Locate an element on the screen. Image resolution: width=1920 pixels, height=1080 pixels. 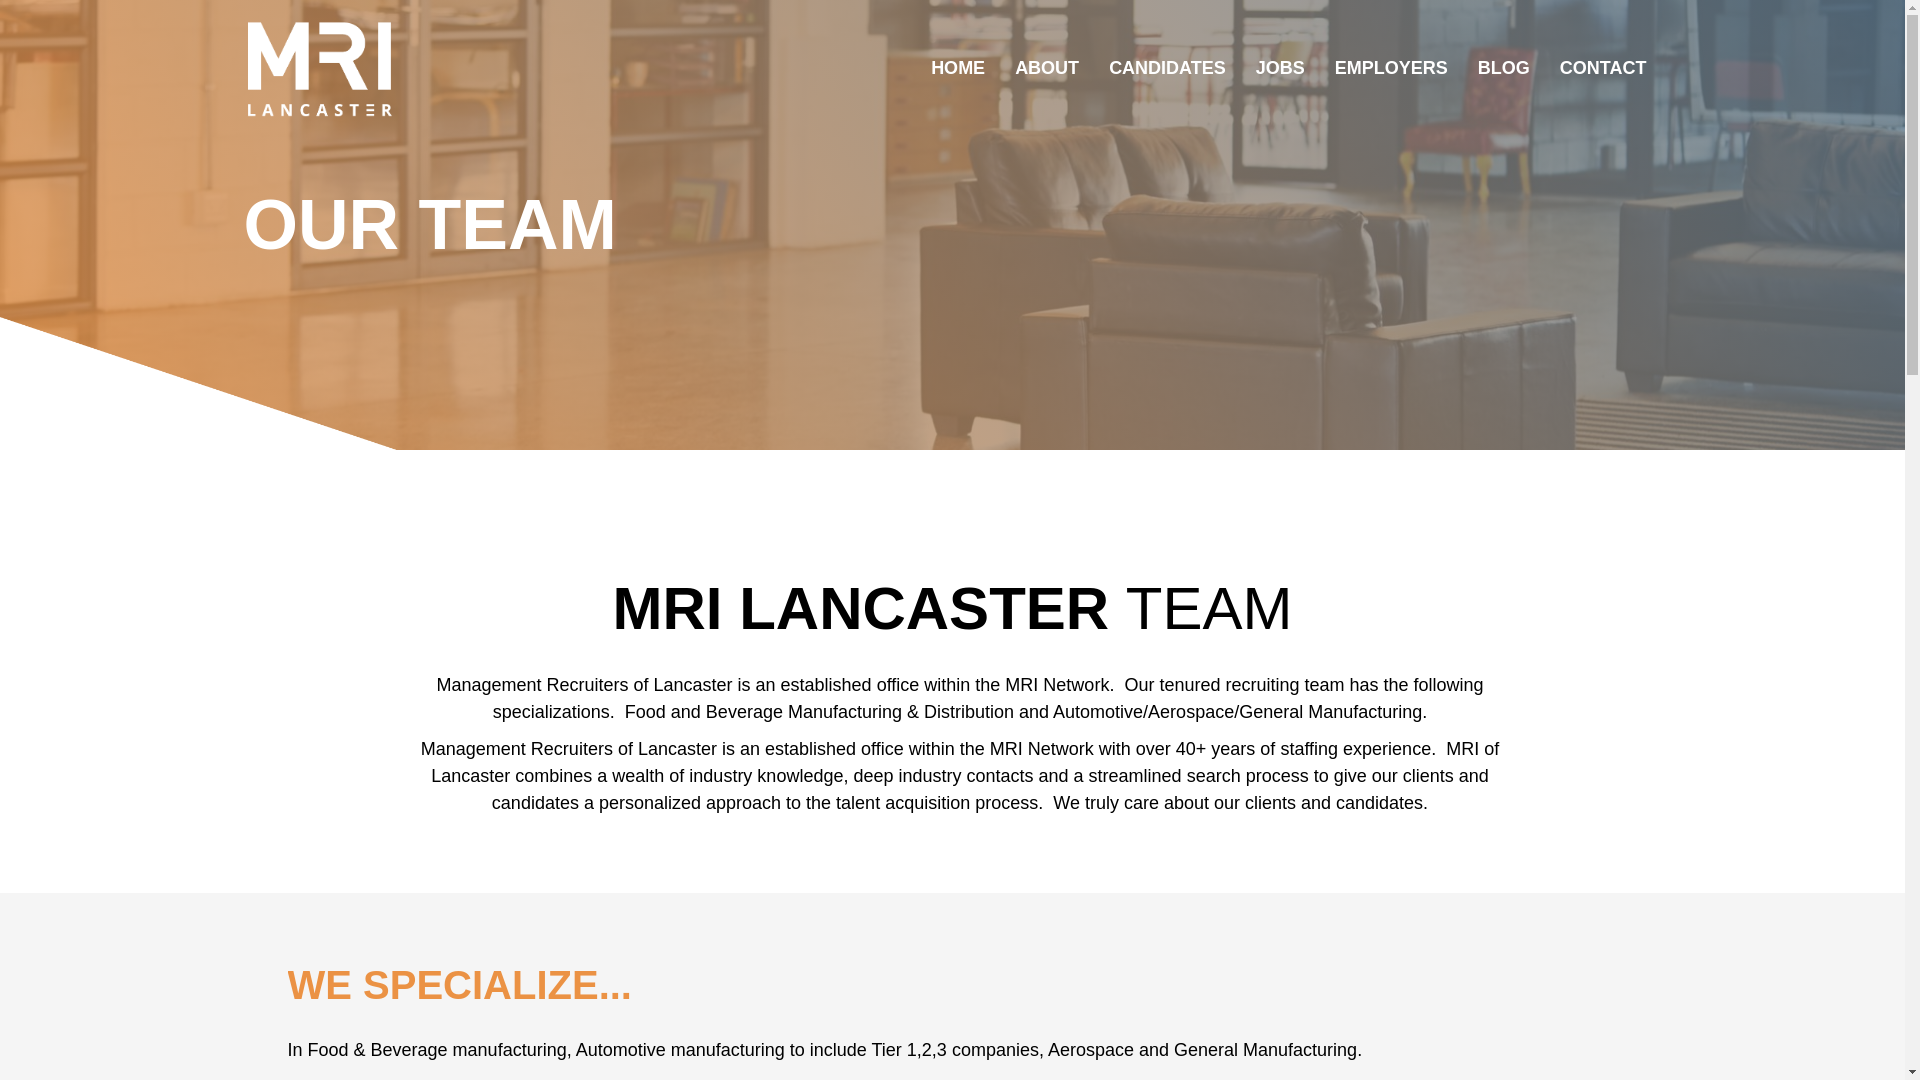
ABOUT is located at coordinates (1047, 68).